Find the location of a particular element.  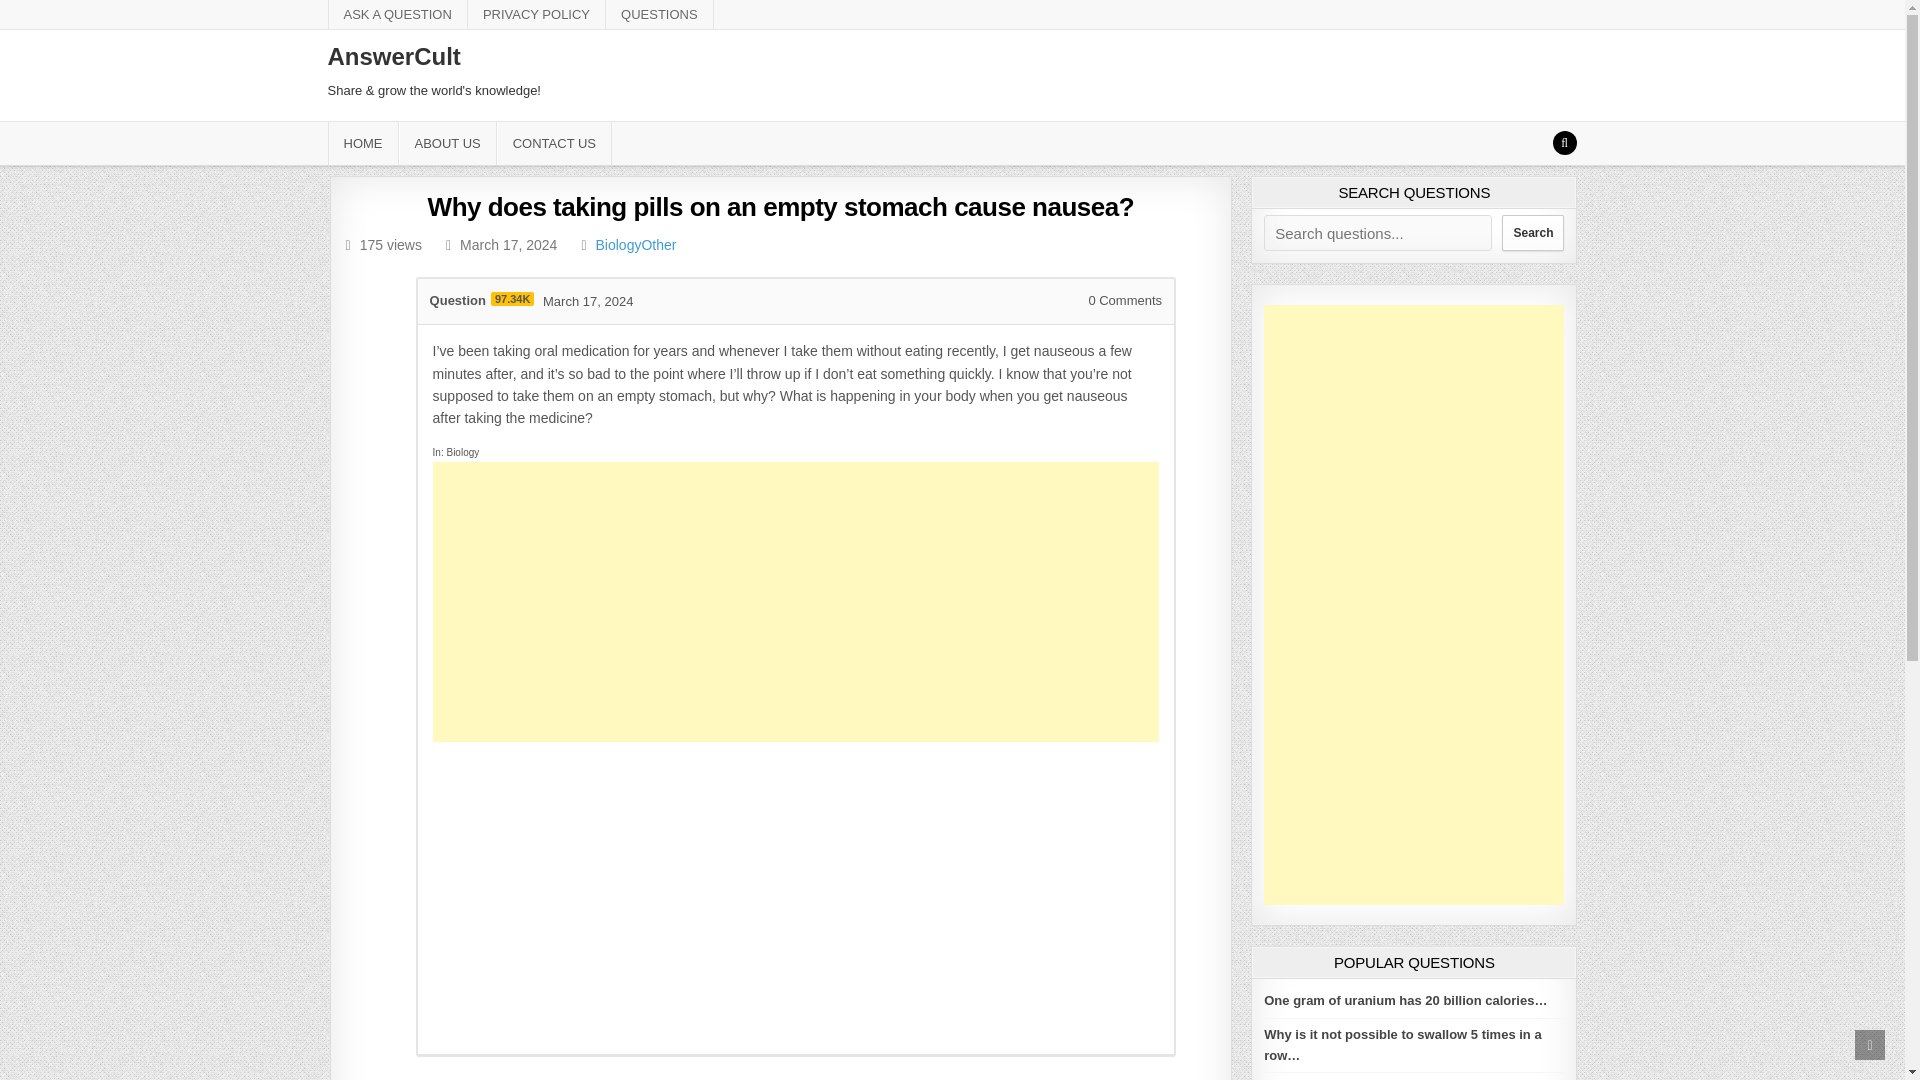

PRIVACY POLICY is located at coordinates (537, 14).